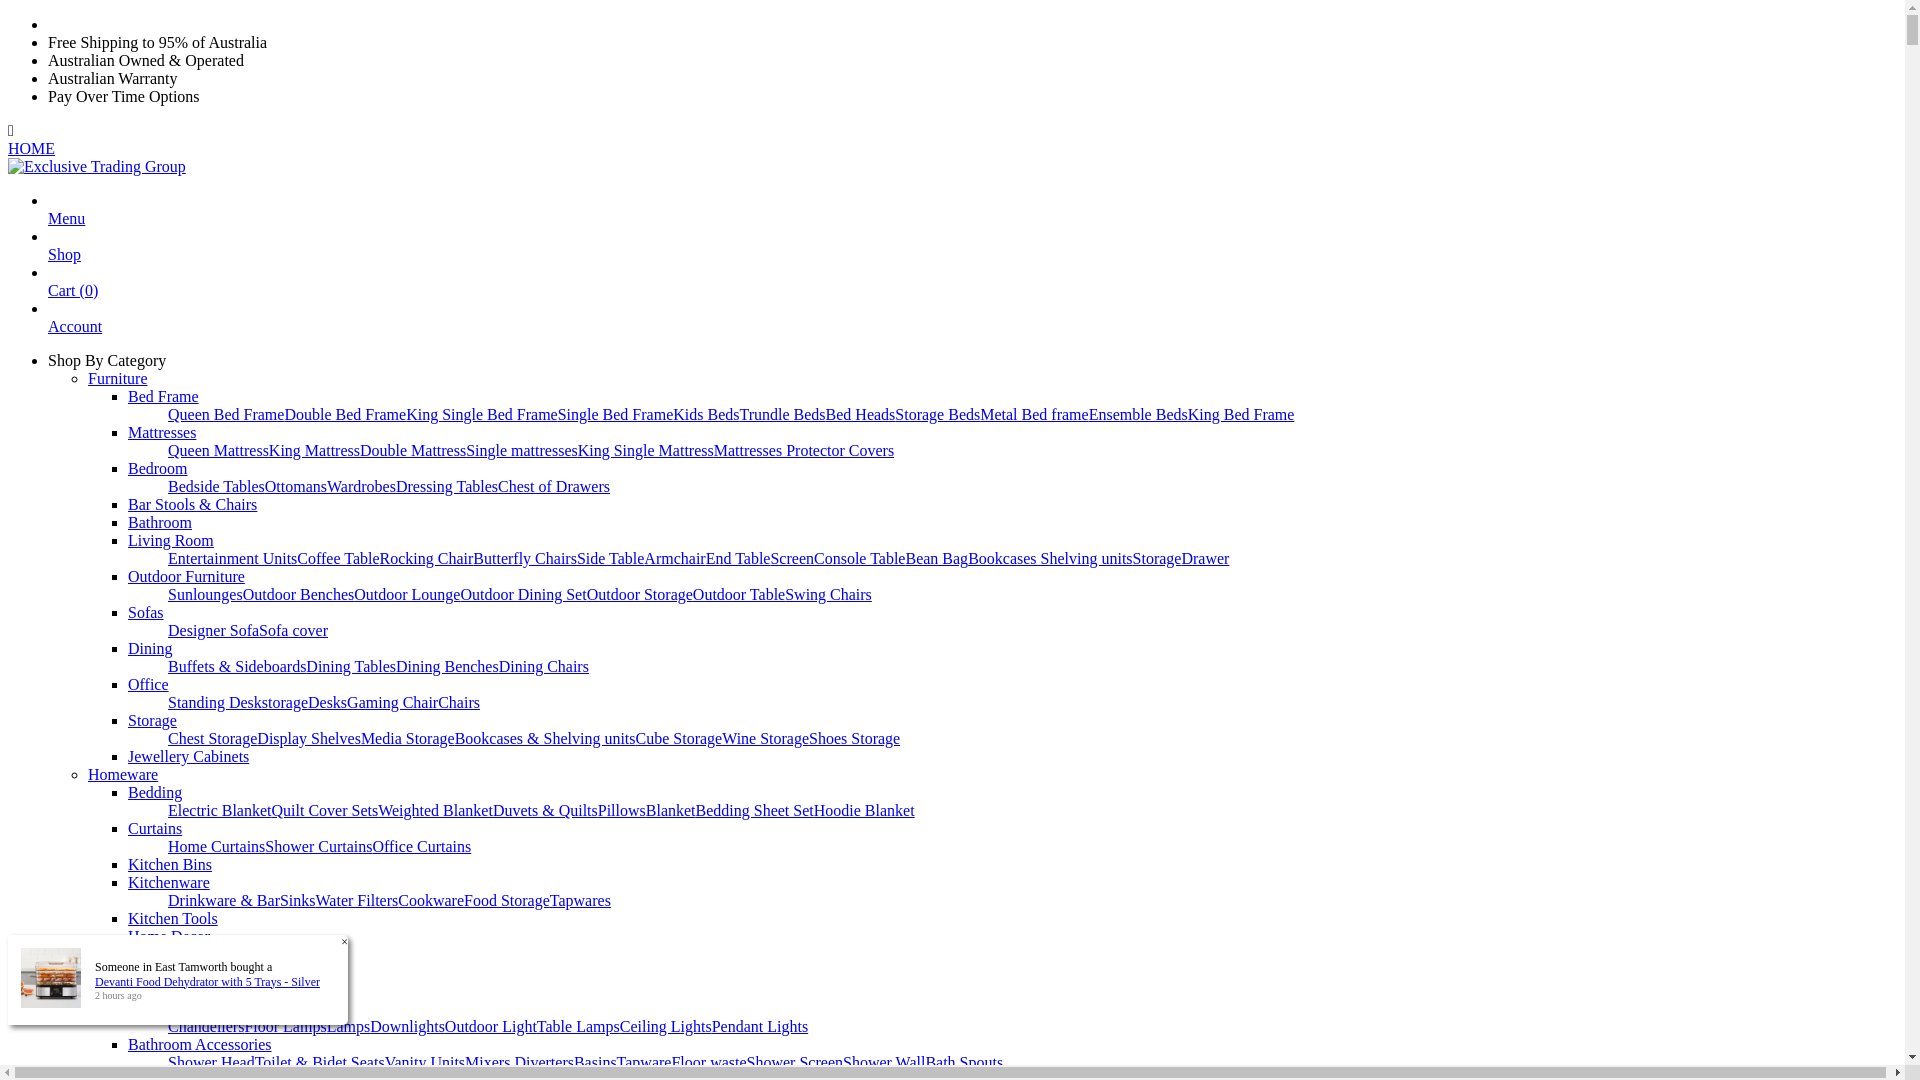 Image resolution: width=1920 pixels, height=1080 pixels. Describe the element at coordinates (706, 414) in the screenshot. I see `Kids Beds` at that location.